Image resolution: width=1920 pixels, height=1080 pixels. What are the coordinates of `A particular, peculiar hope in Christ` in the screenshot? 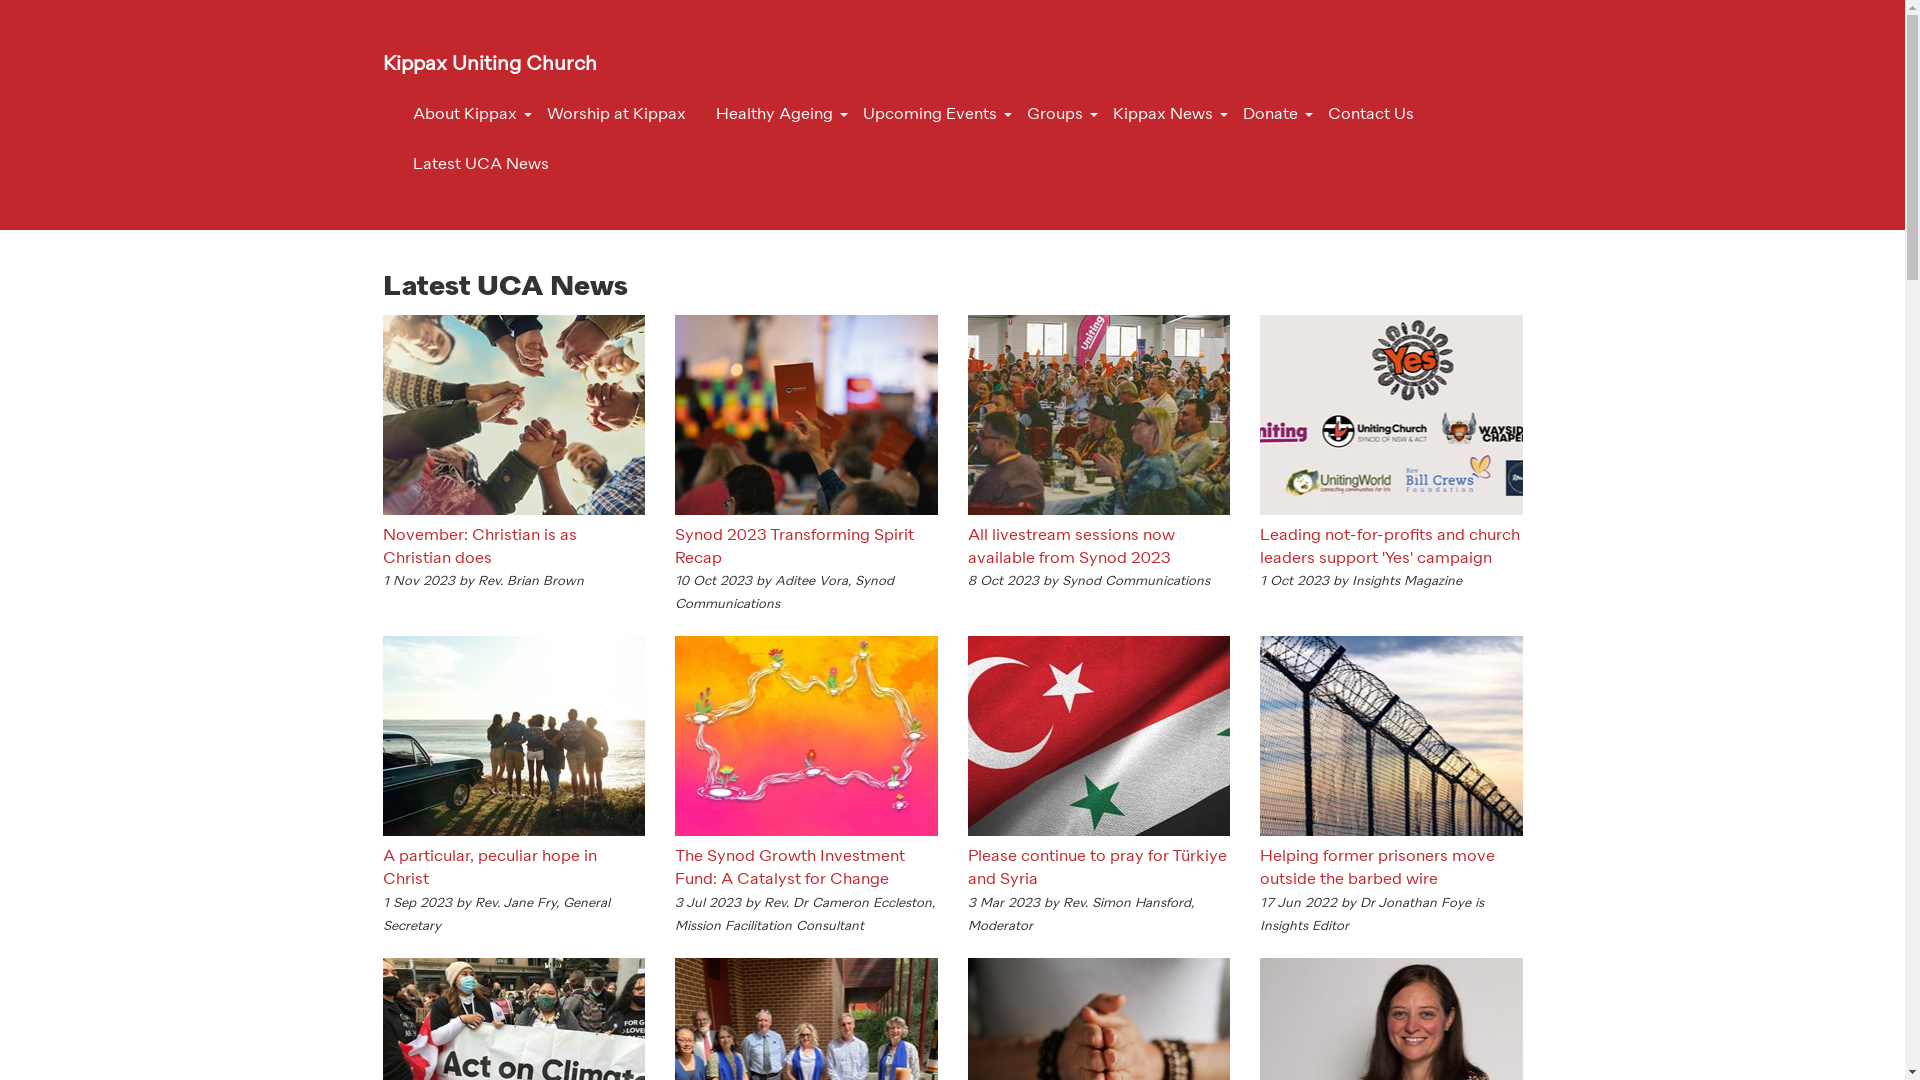 It's located at (514, 869).